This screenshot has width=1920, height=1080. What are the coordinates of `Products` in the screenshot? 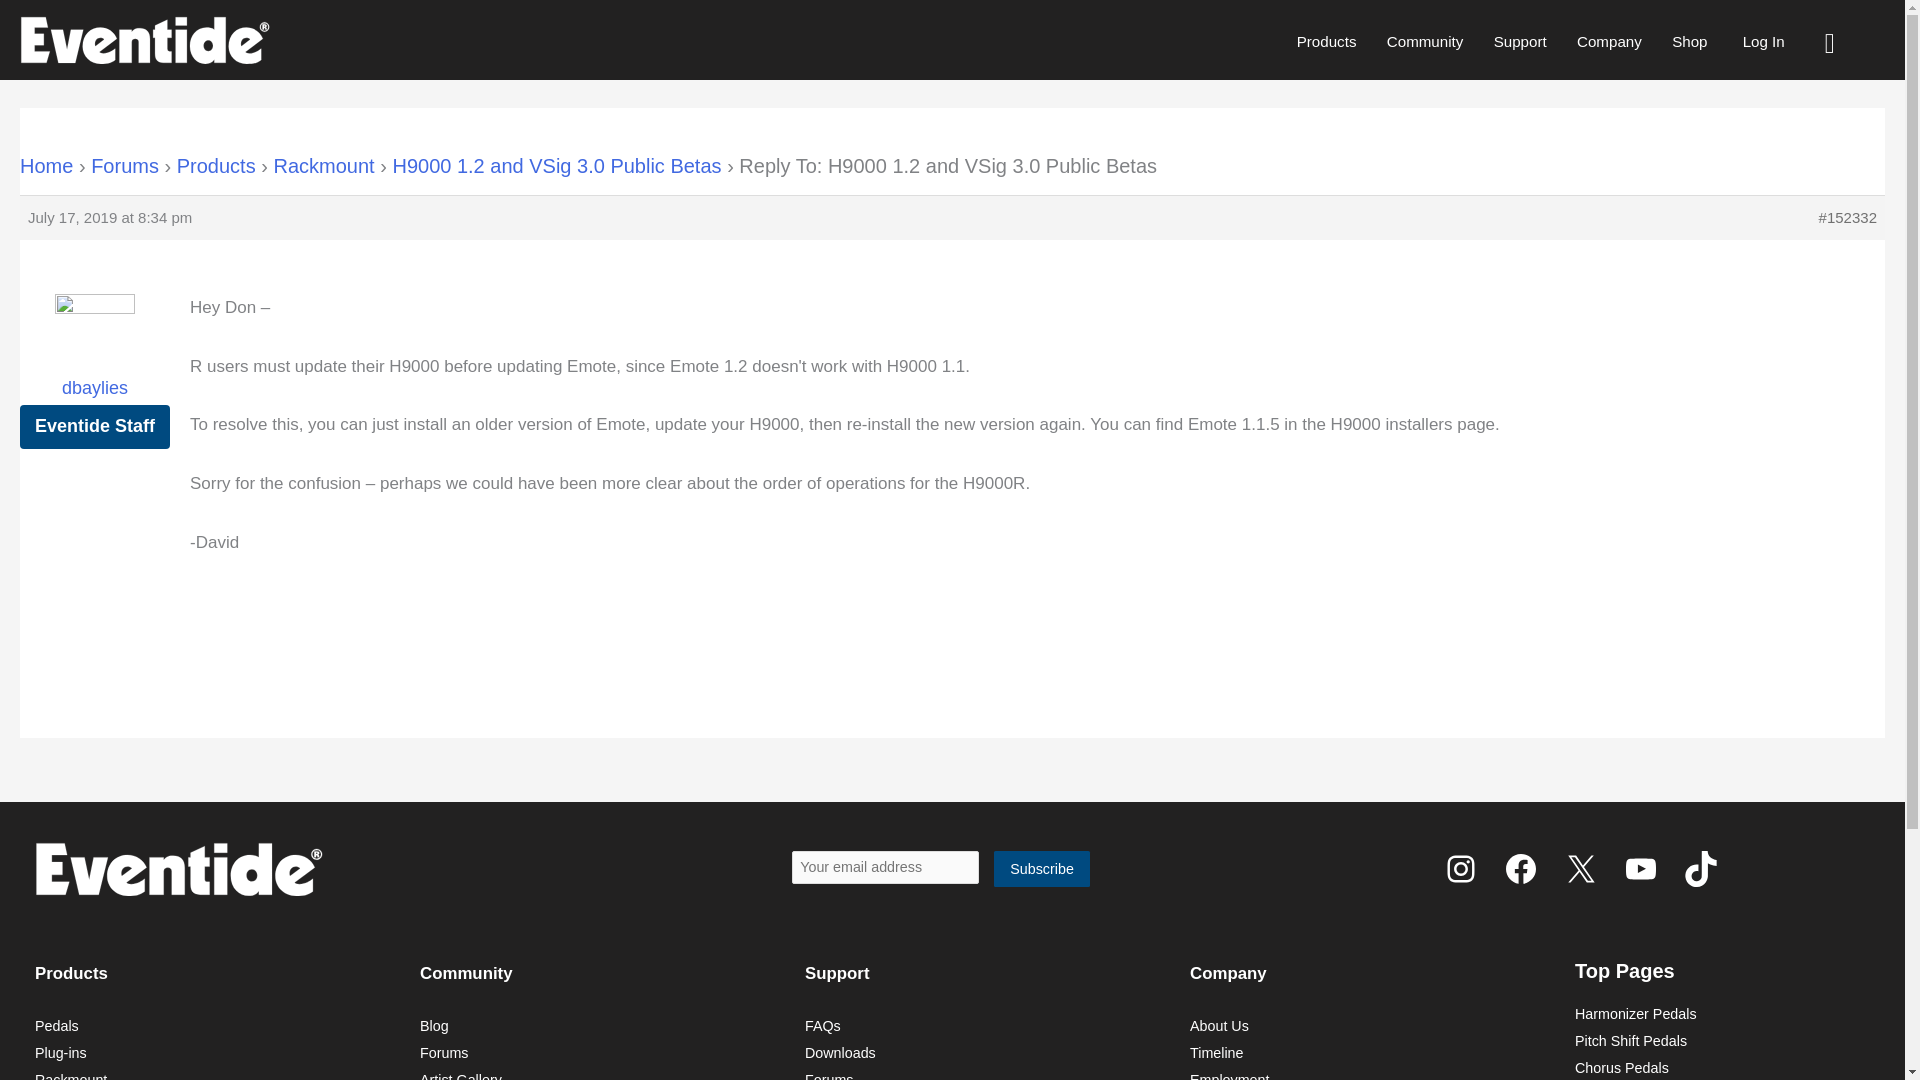 It's located at (1327, 41).